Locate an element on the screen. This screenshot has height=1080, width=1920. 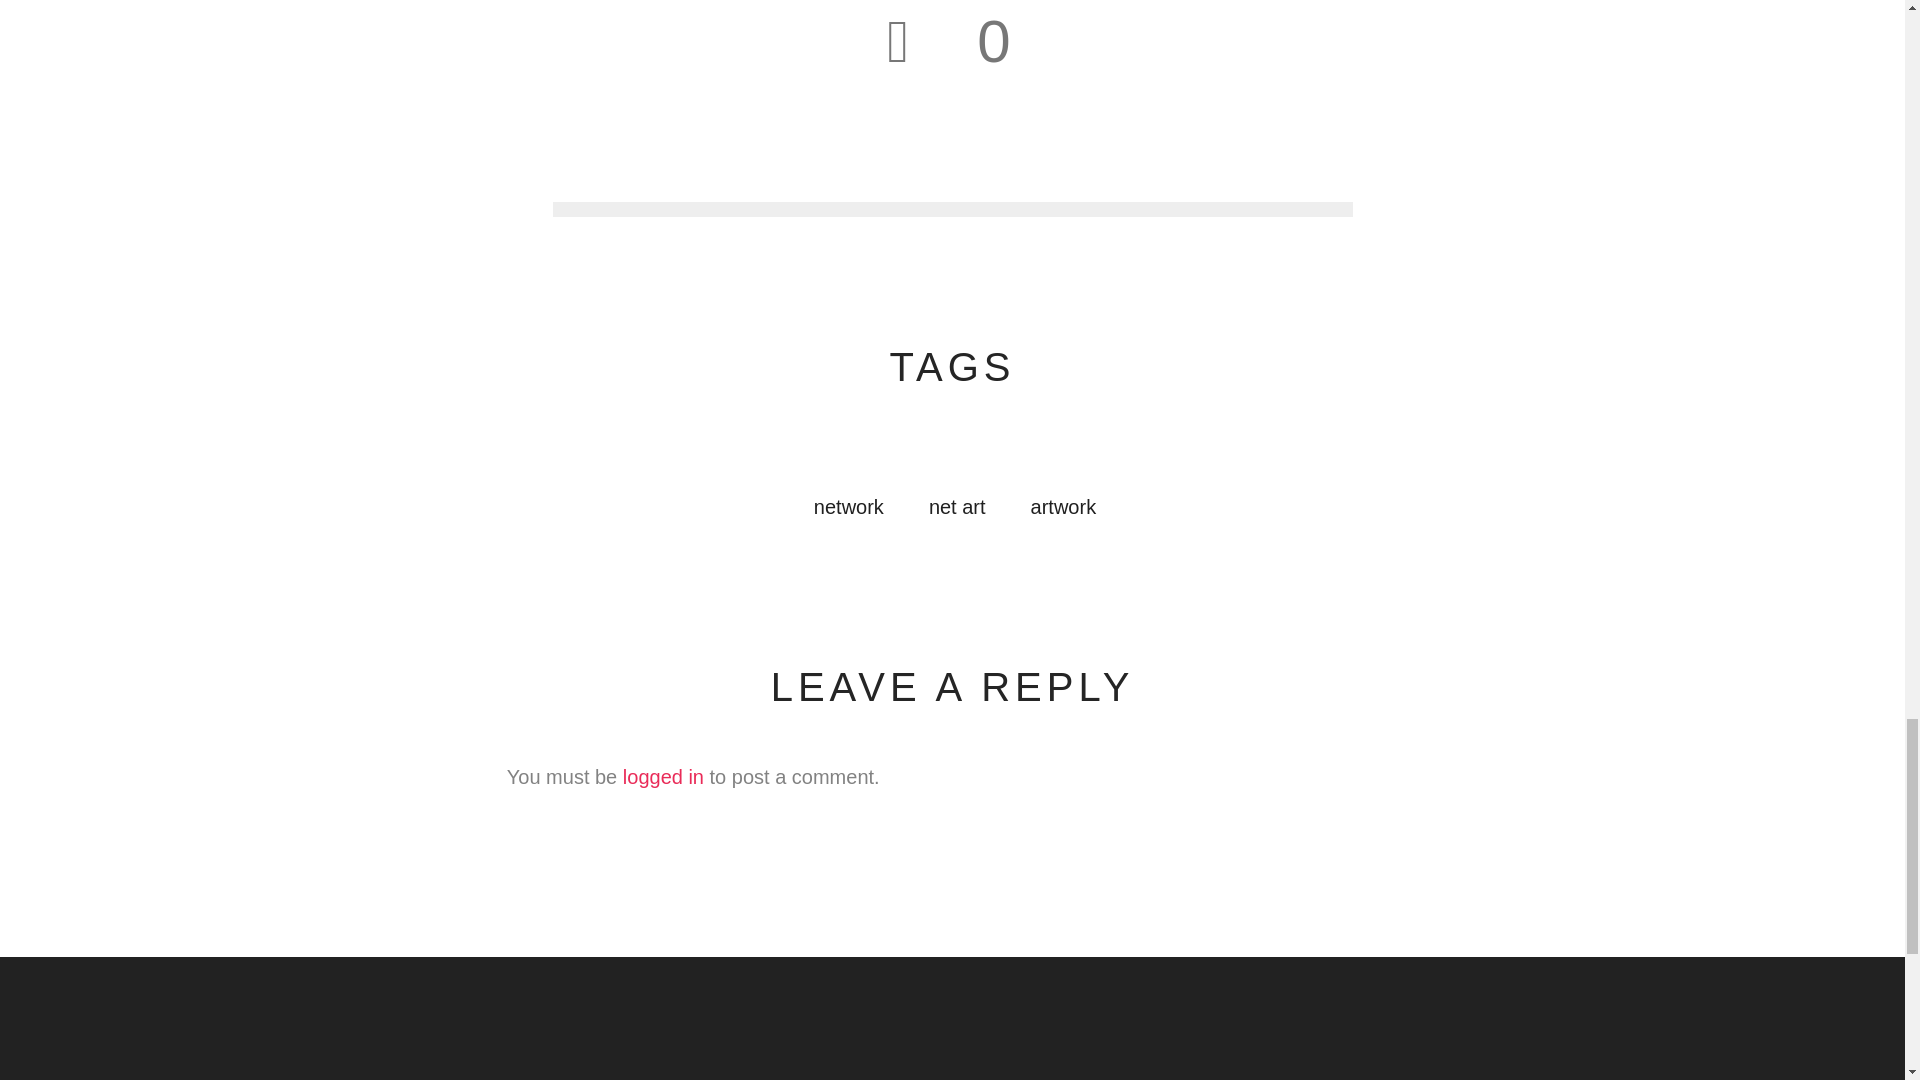
network is located at coordinates (848, 507).